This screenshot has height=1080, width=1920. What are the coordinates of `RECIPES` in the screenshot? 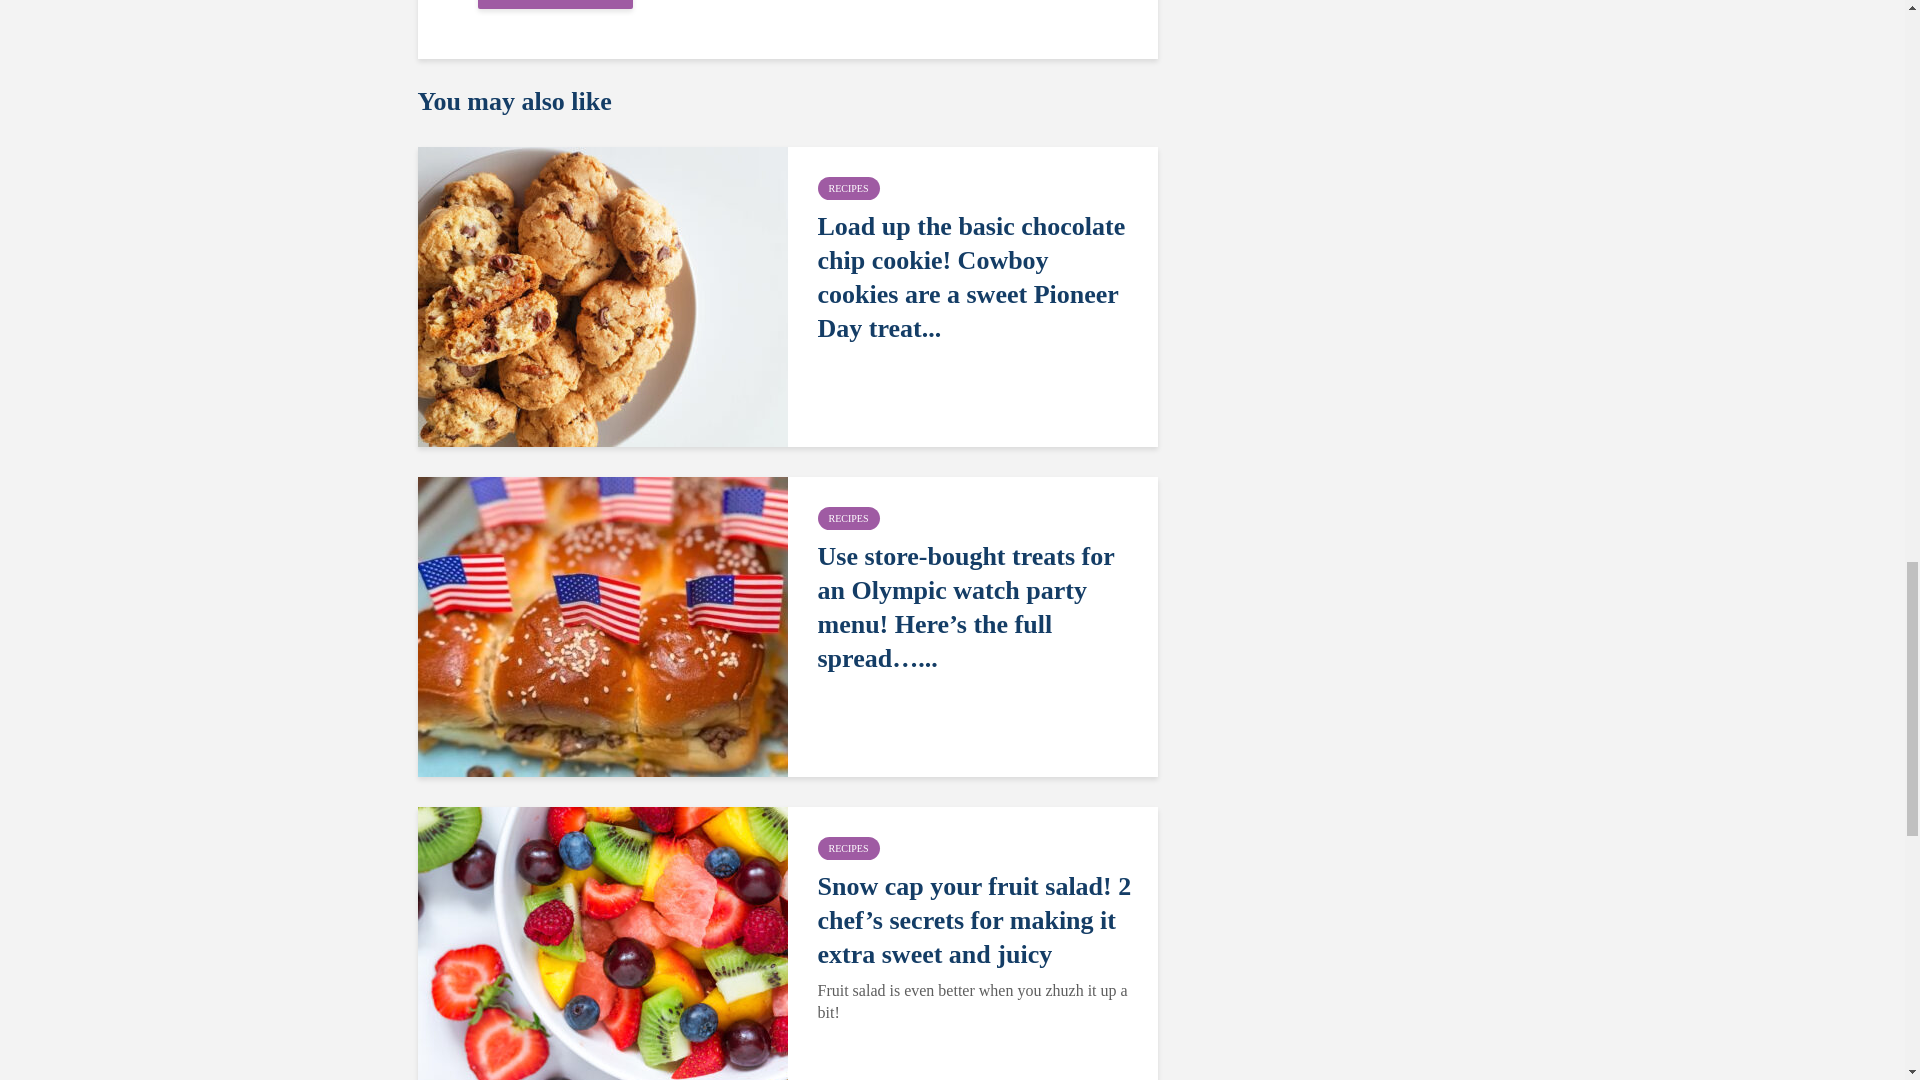 It's located at (848, 188).